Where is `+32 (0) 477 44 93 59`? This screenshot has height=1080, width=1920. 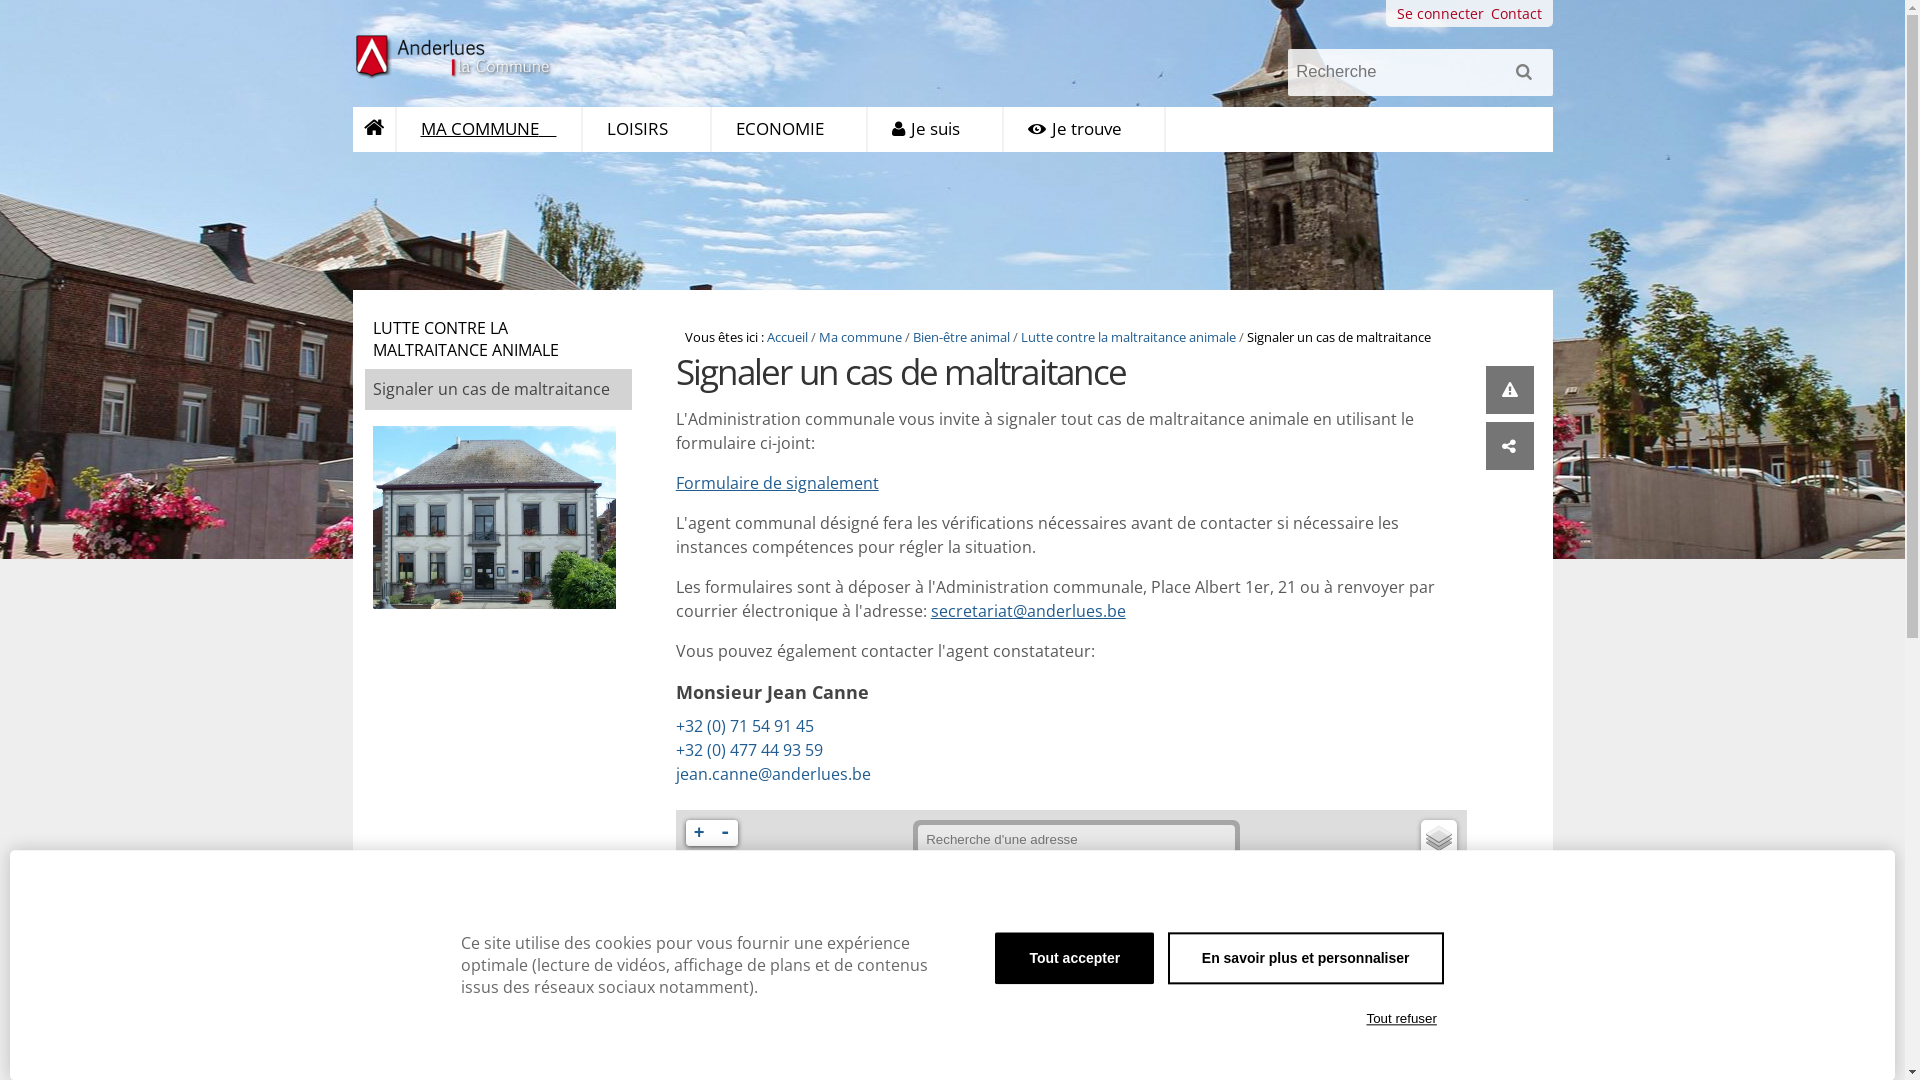
+32 (0) 477 44 93 59 is located at coordinates (874, 750).